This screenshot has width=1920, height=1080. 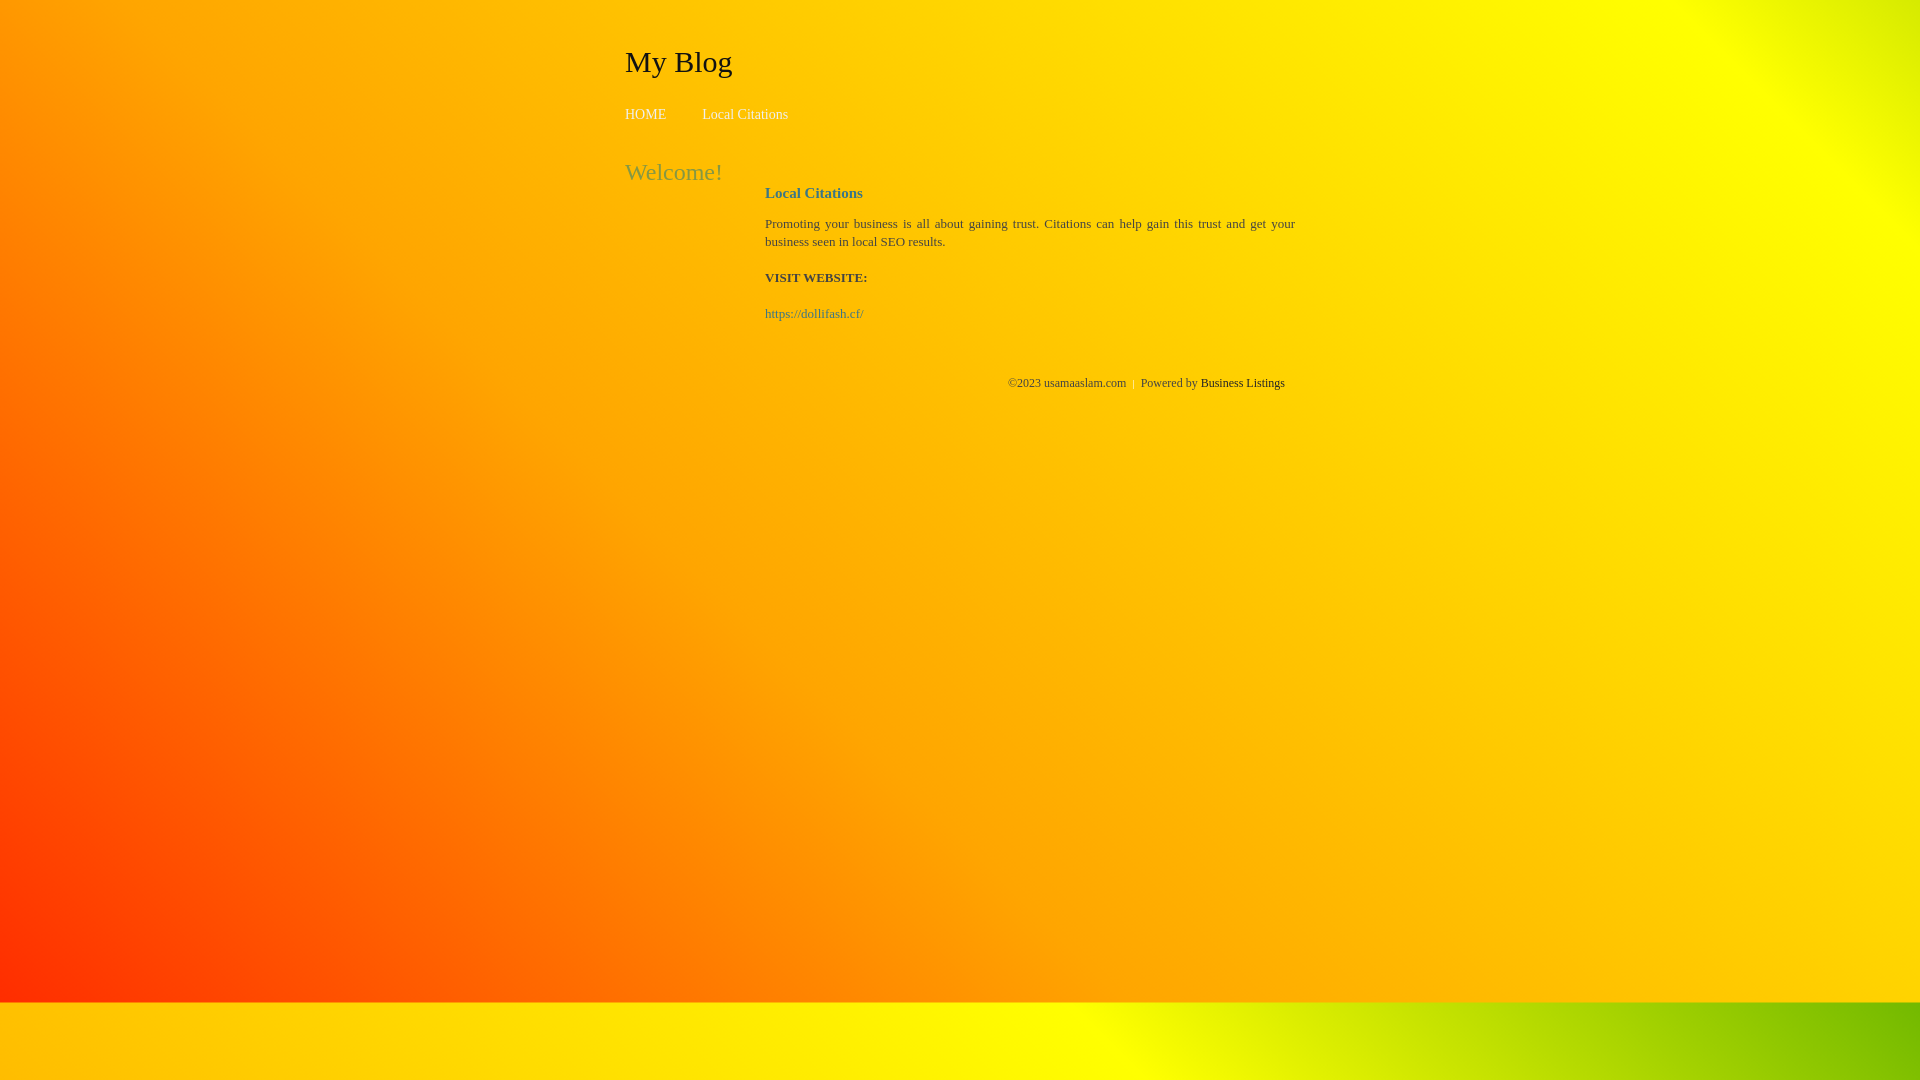 What do you see at coordinates (646, 114) in the screenshot?
I see `HOME` at bounding box center [646, 114].